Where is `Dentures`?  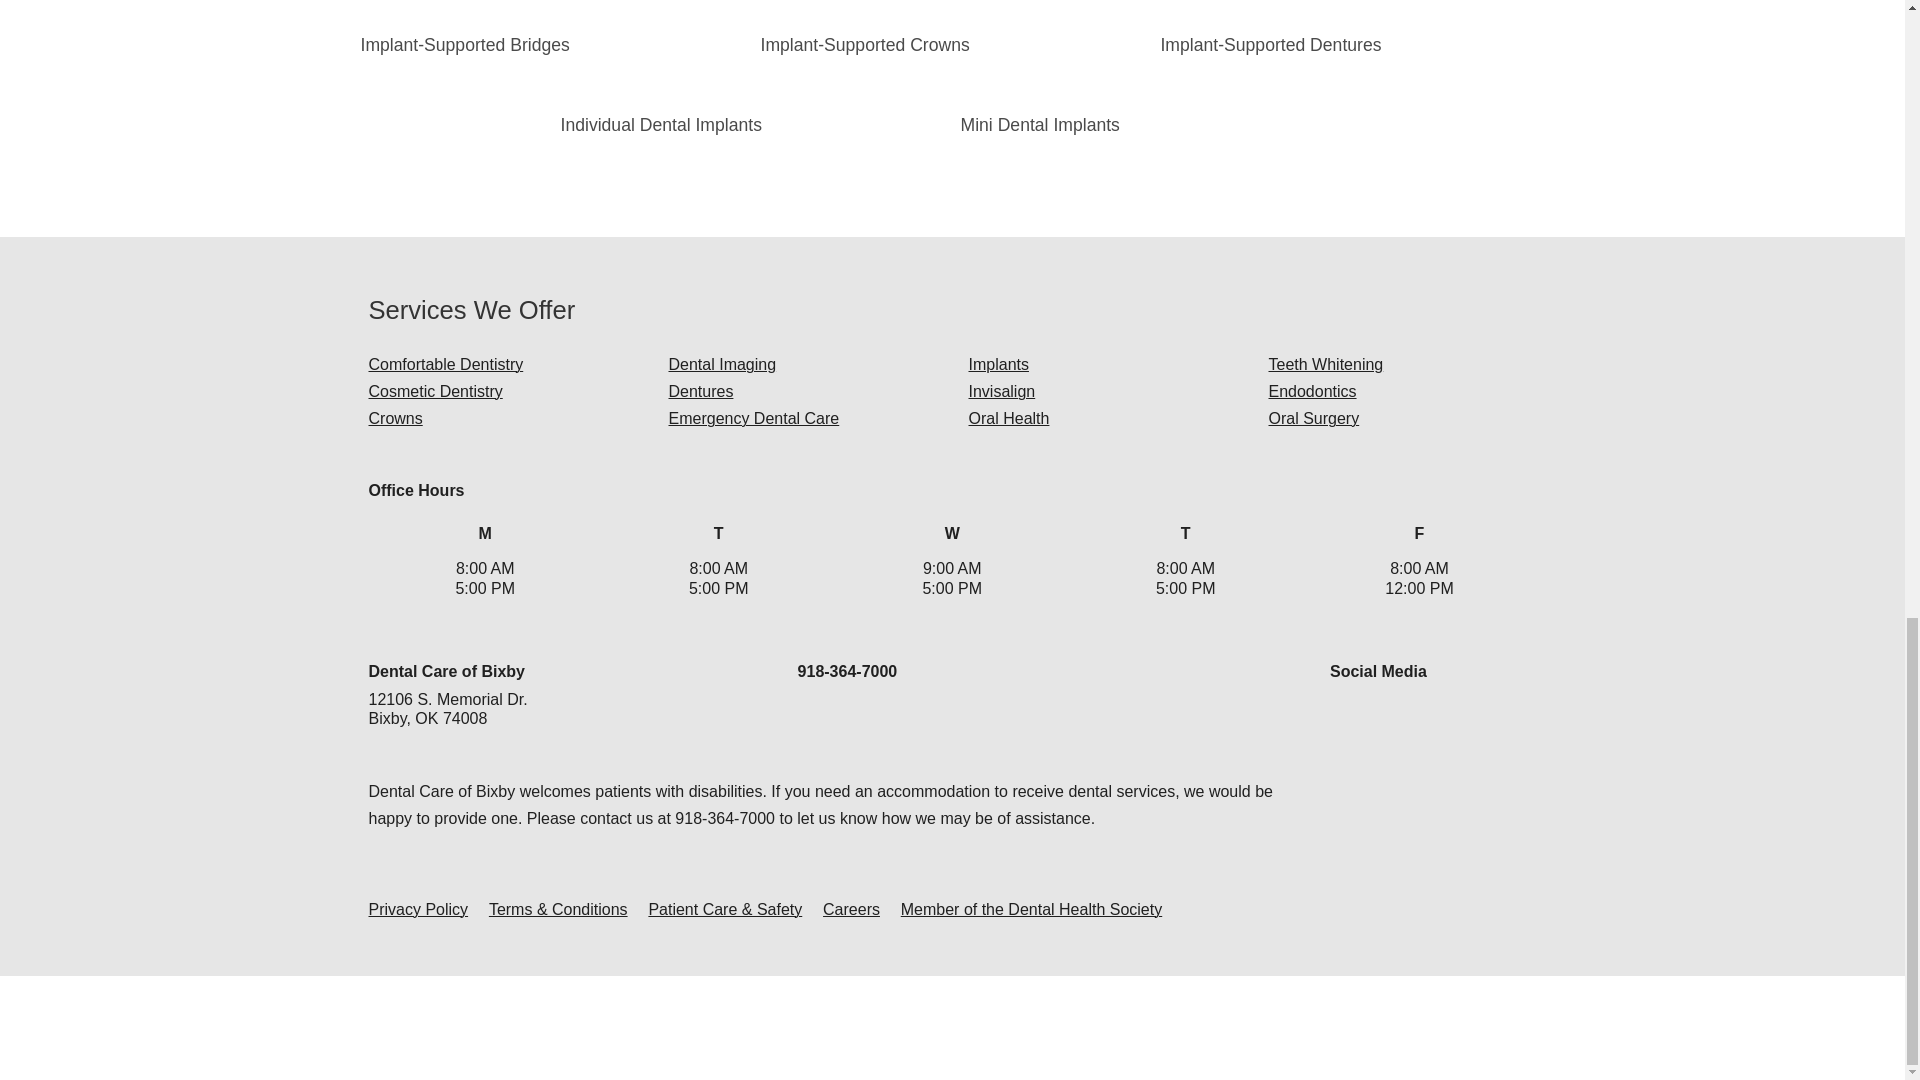
Dentures is located at coordinates (700, 391).